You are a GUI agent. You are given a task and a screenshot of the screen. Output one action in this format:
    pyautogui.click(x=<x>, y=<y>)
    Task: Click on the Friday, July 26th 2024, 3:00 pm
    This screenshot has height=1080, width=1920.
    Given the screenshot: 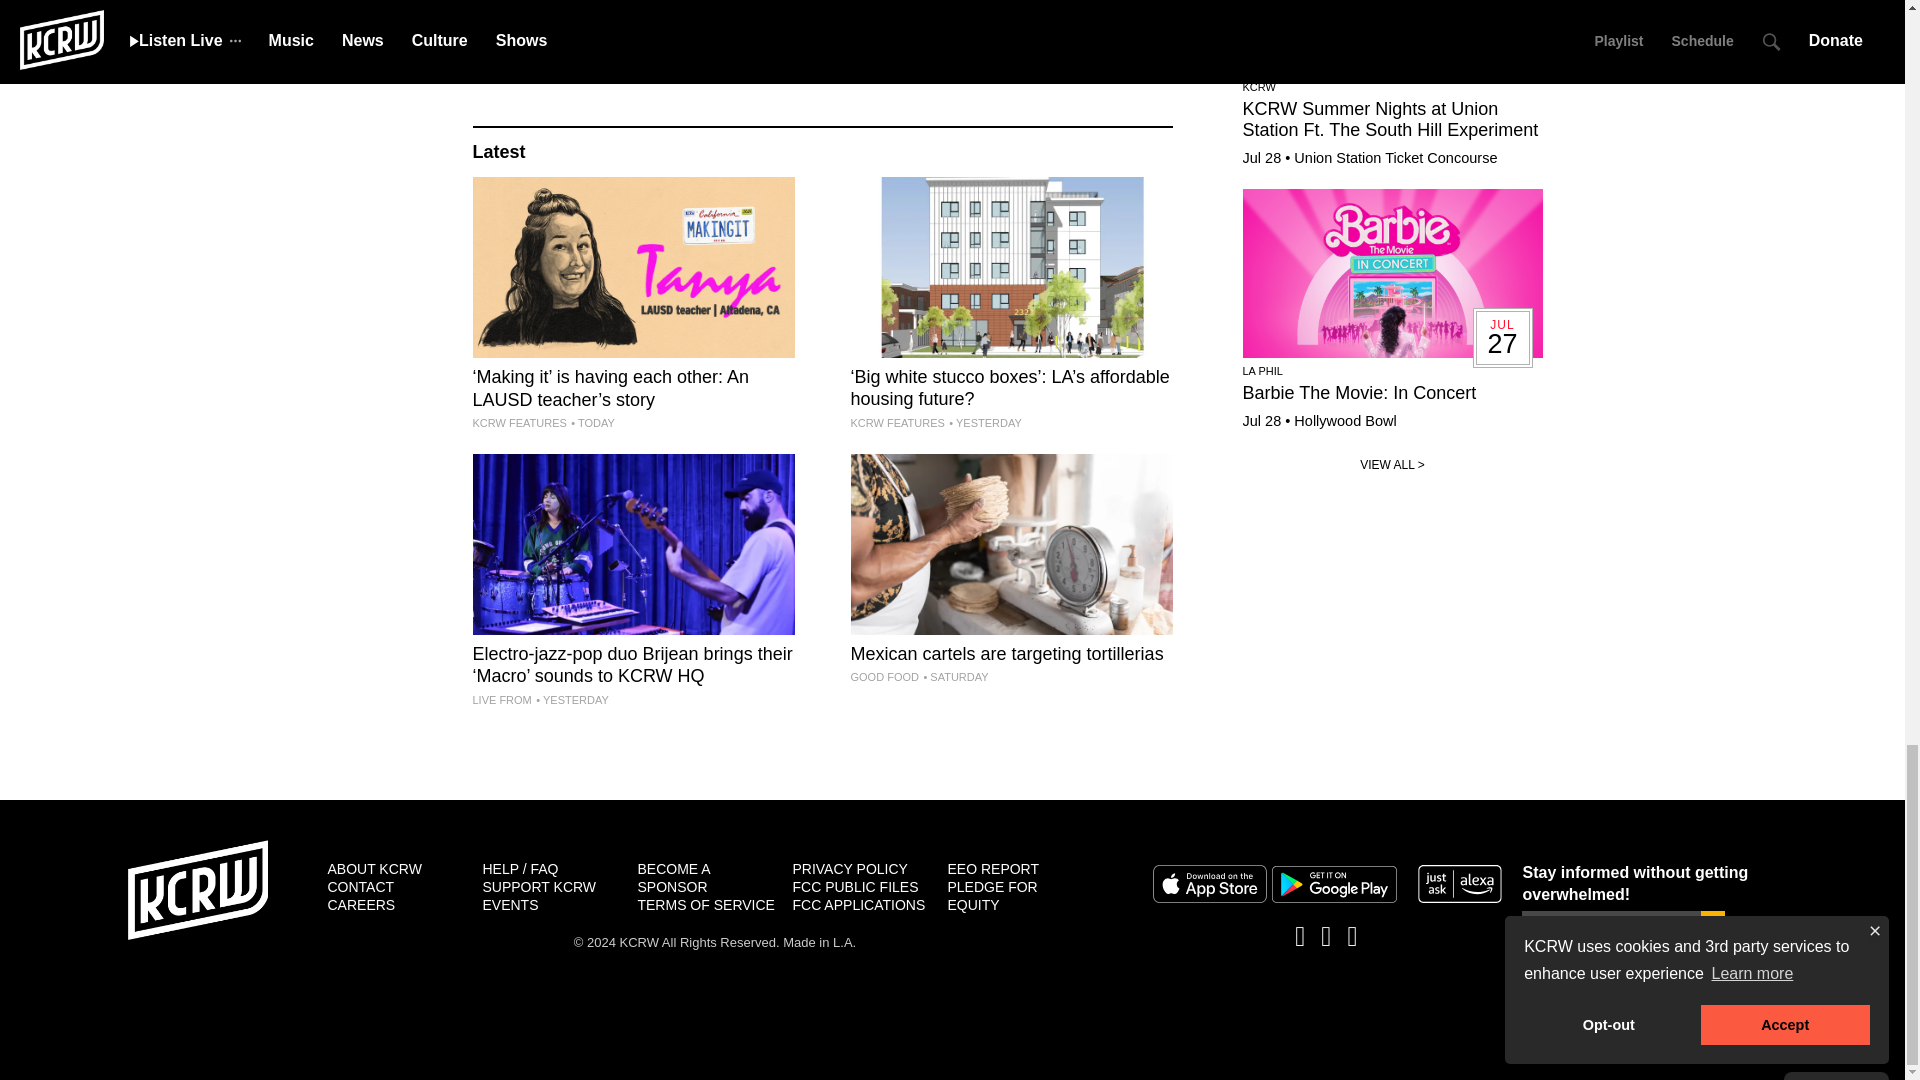 What is the action you would take?
    pyautogui.click(x=592, y=422)
    